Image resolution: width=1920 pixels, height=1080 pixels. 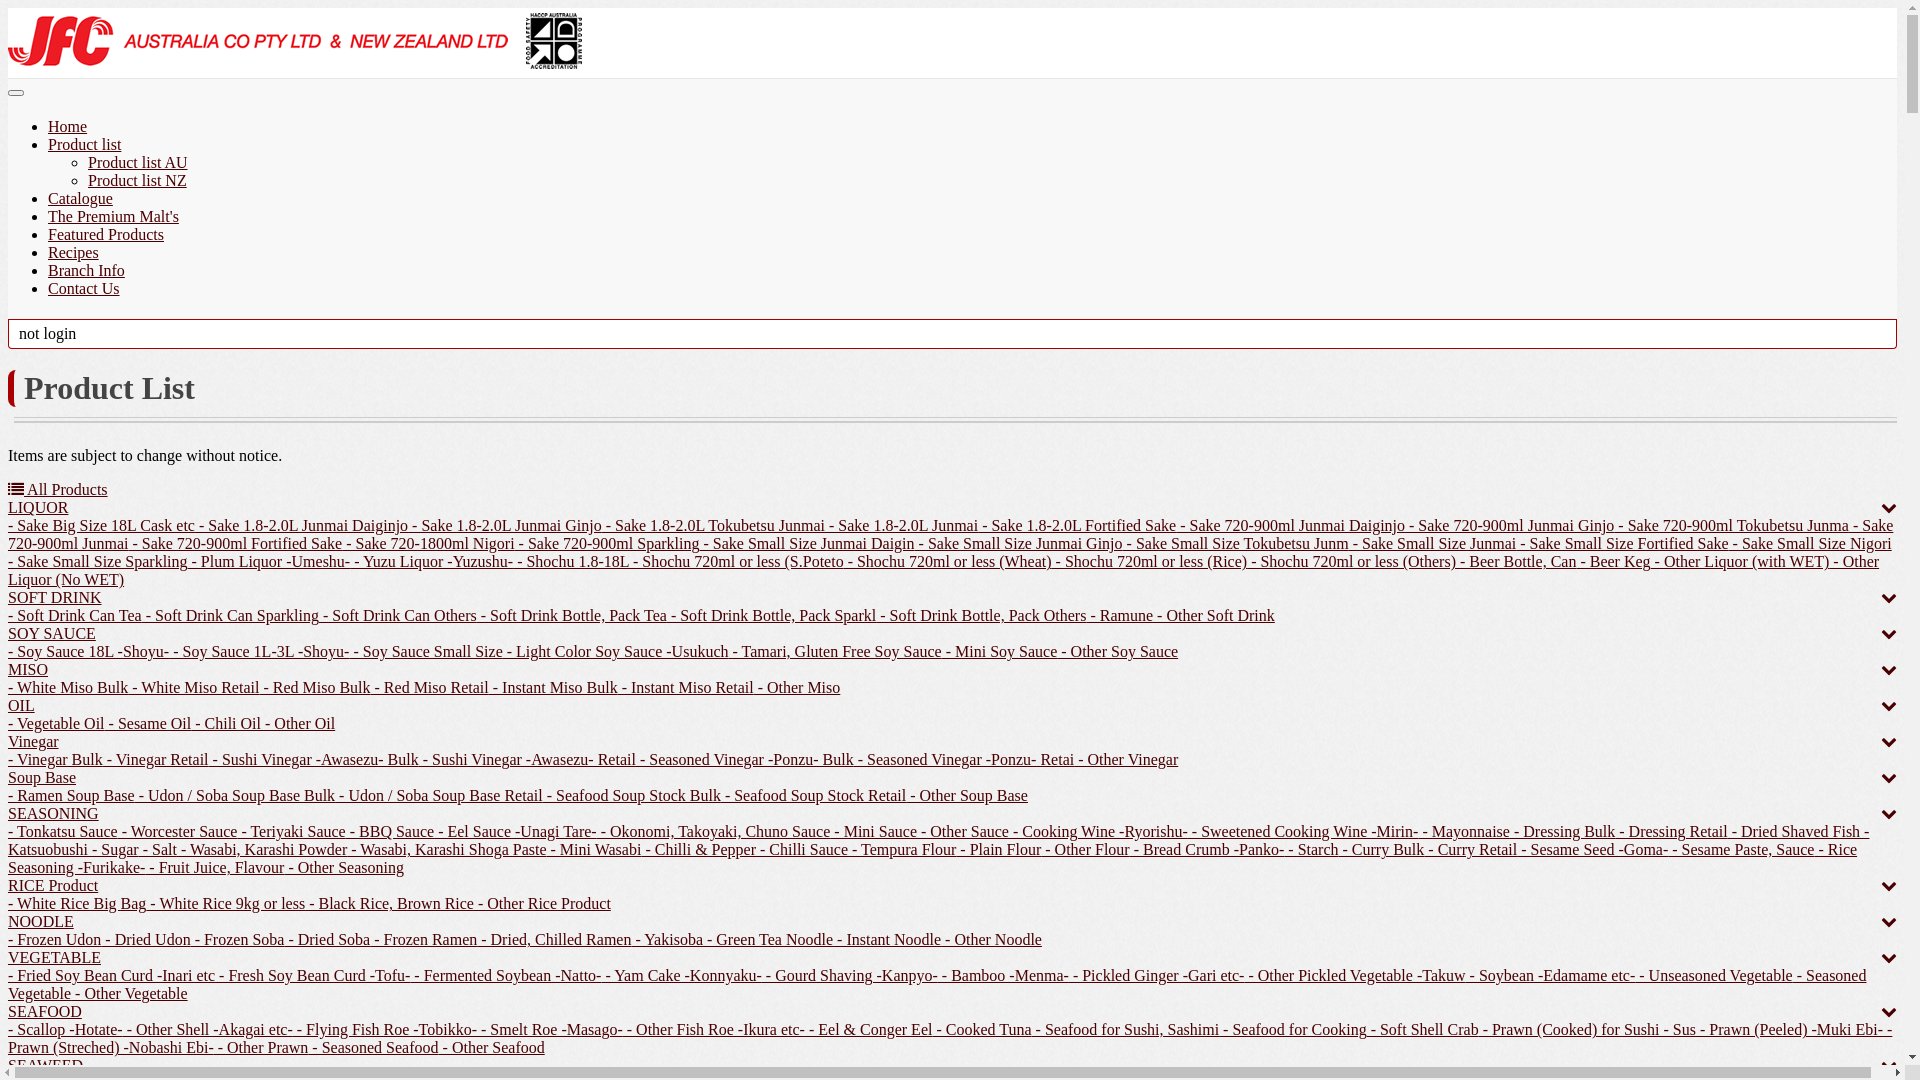 What do you see at coordinates (52, 634) in the screenshot?
I see `SOY SAUCE` at bounding box center [52, 634].